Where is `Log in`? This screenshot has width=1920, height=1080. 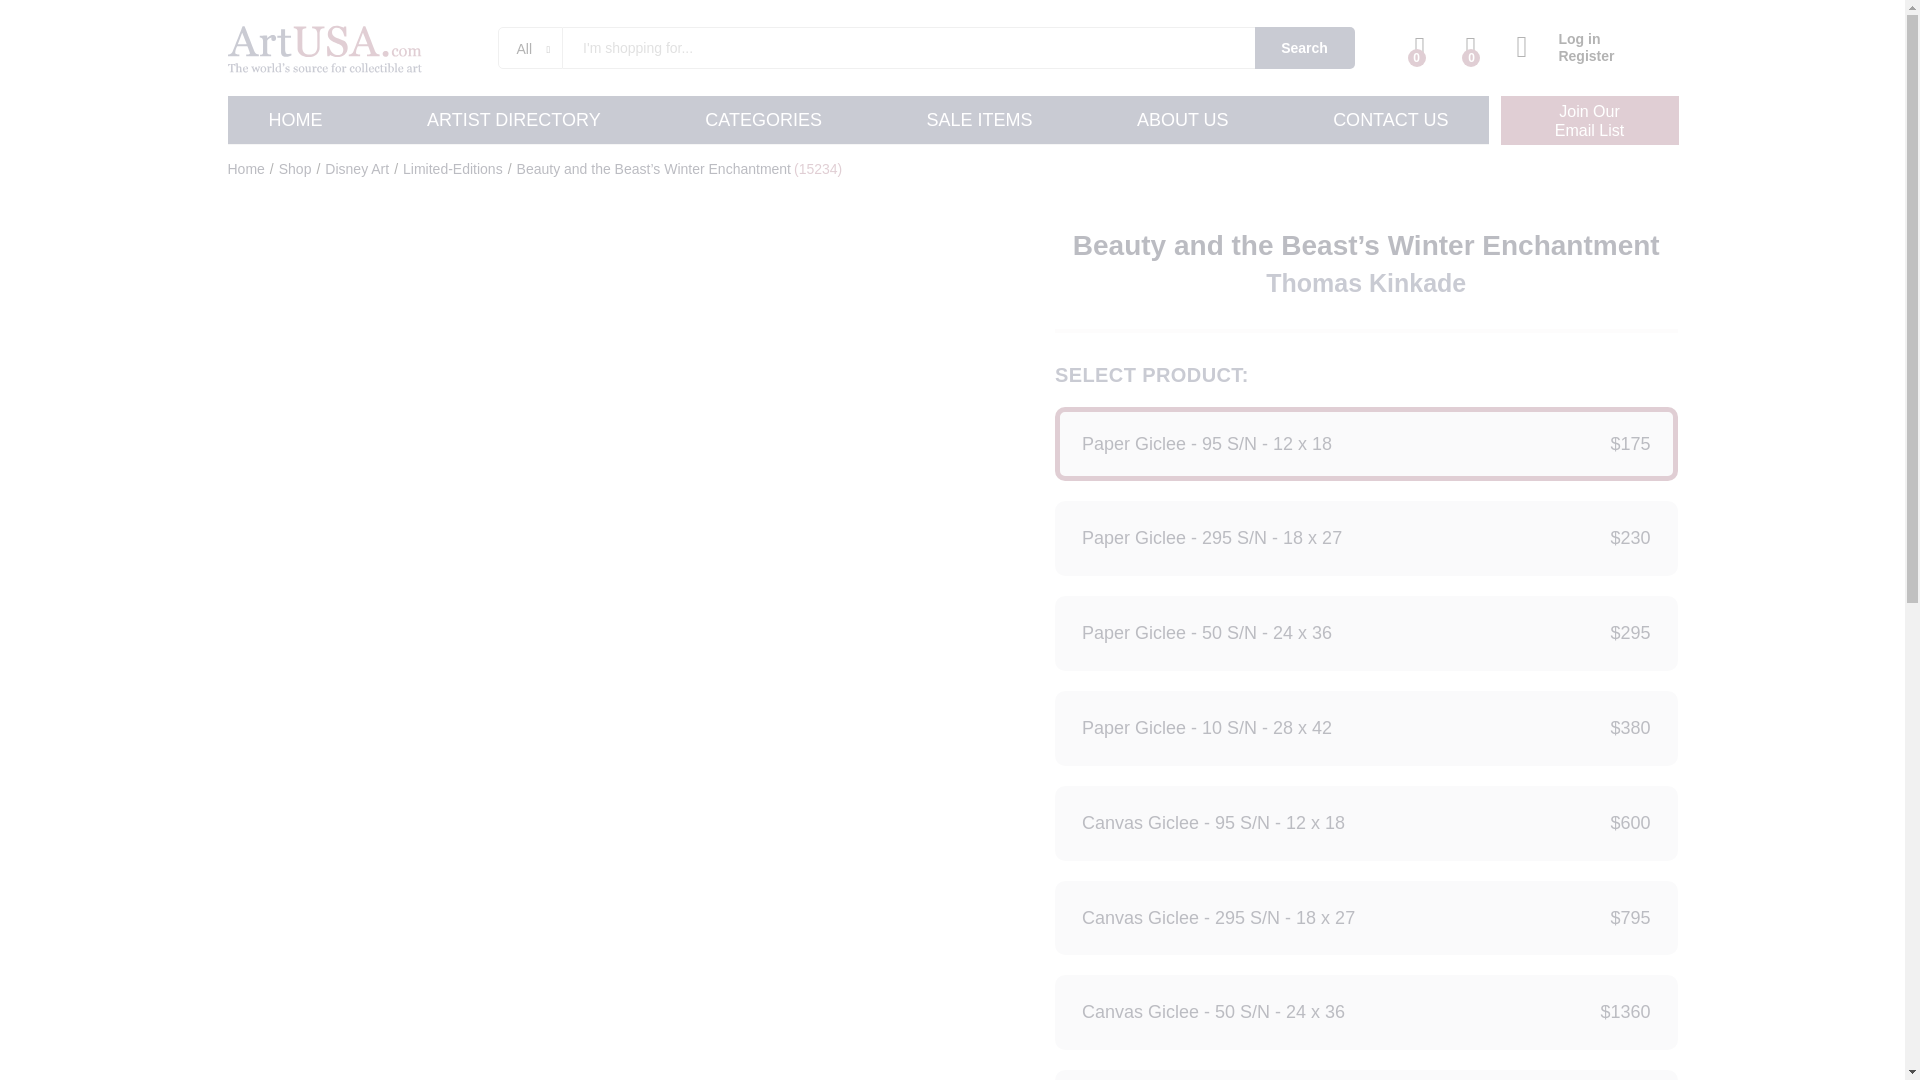
Log in is located at coordinates (1565, 39).